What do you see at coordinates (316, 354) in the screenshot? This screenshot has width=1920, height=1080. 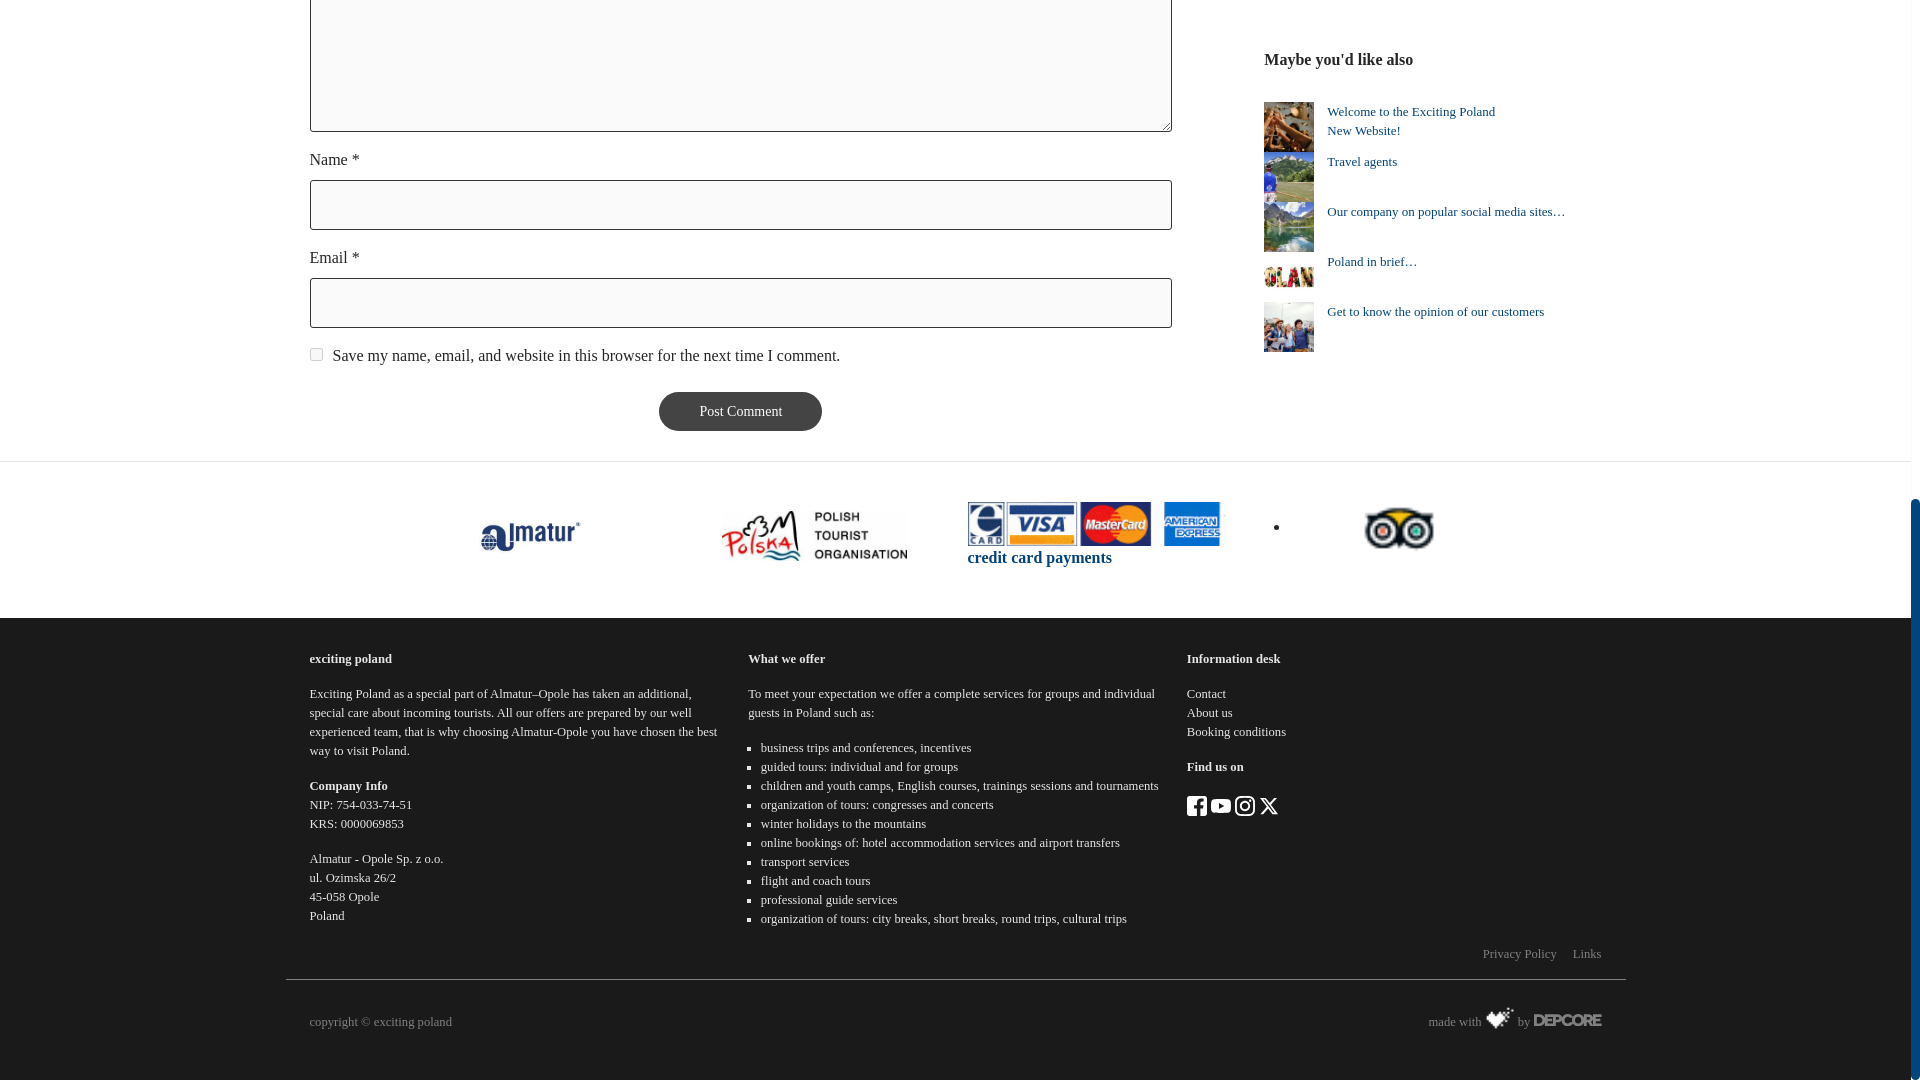 I see `yes` at bounding box center [316, 354].